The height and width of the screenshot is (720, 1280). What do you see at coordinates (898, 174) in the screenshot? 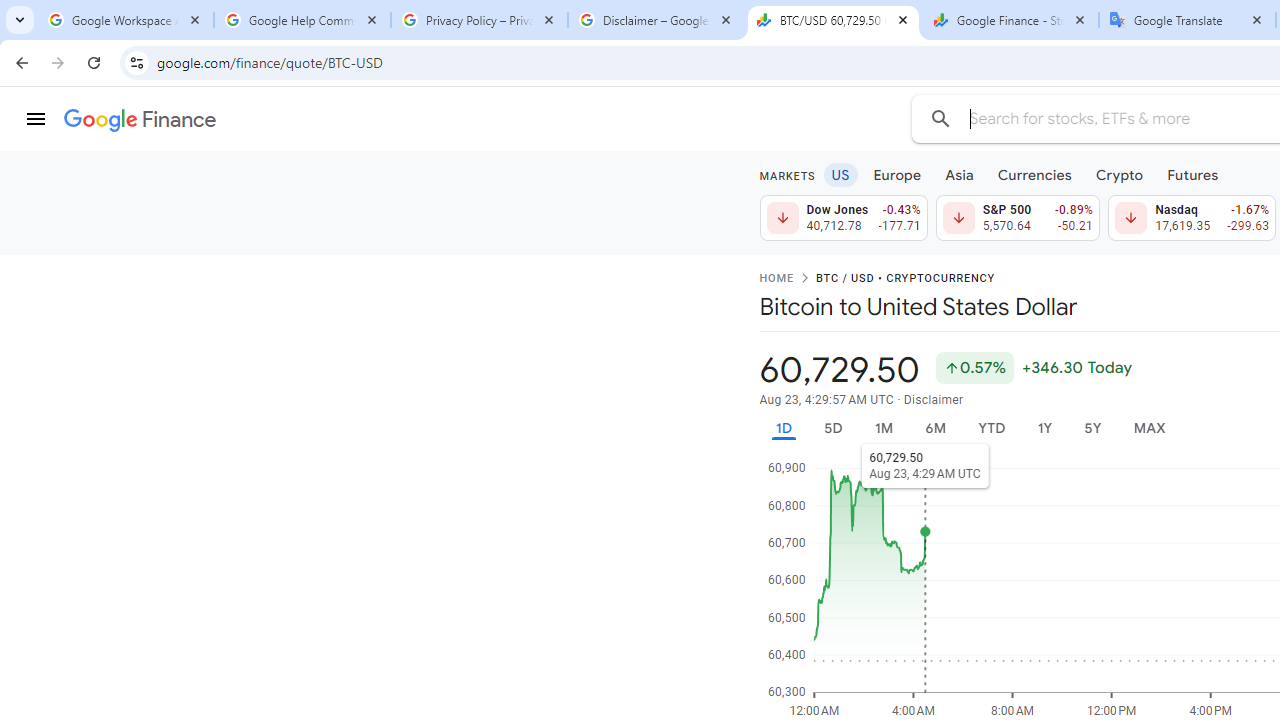
I see `Europe` at bounding box center [898, 174].